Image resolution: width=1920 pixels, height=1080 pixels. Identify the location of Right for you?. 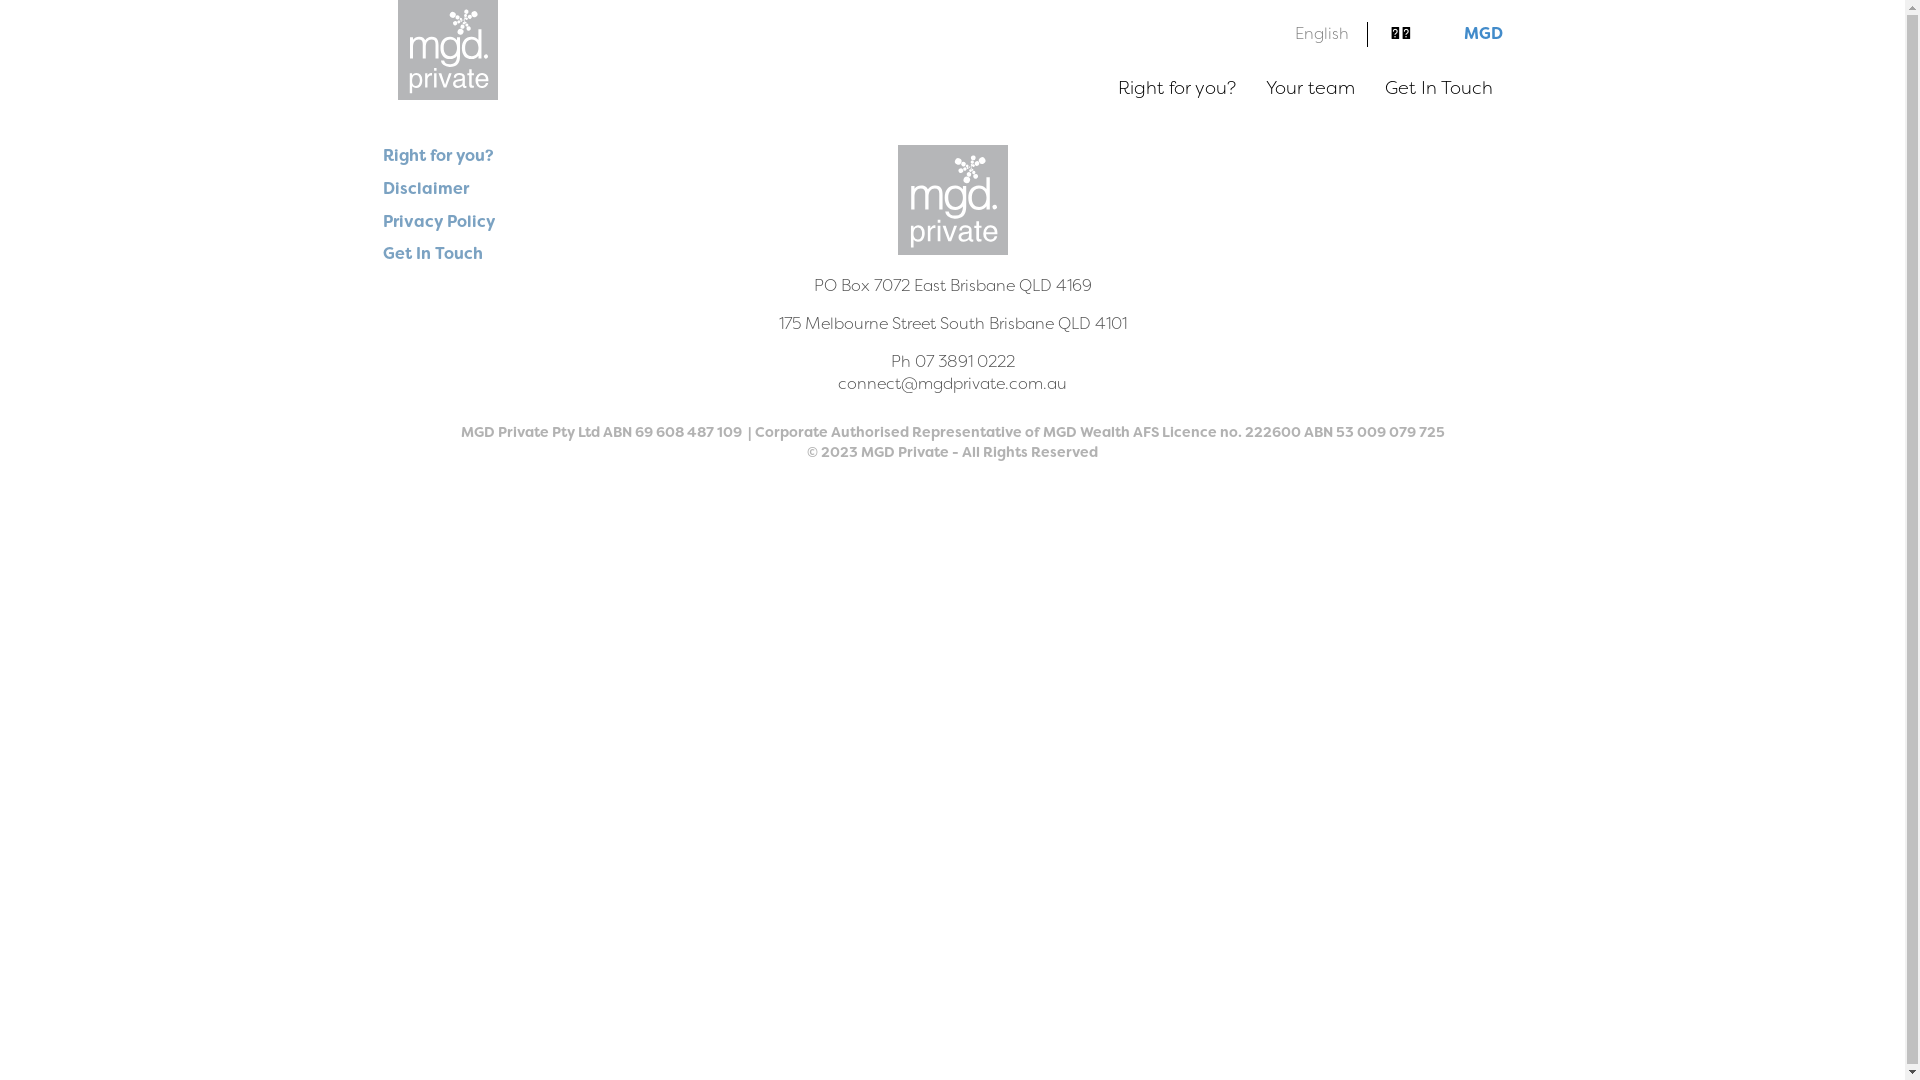
(438, 156).